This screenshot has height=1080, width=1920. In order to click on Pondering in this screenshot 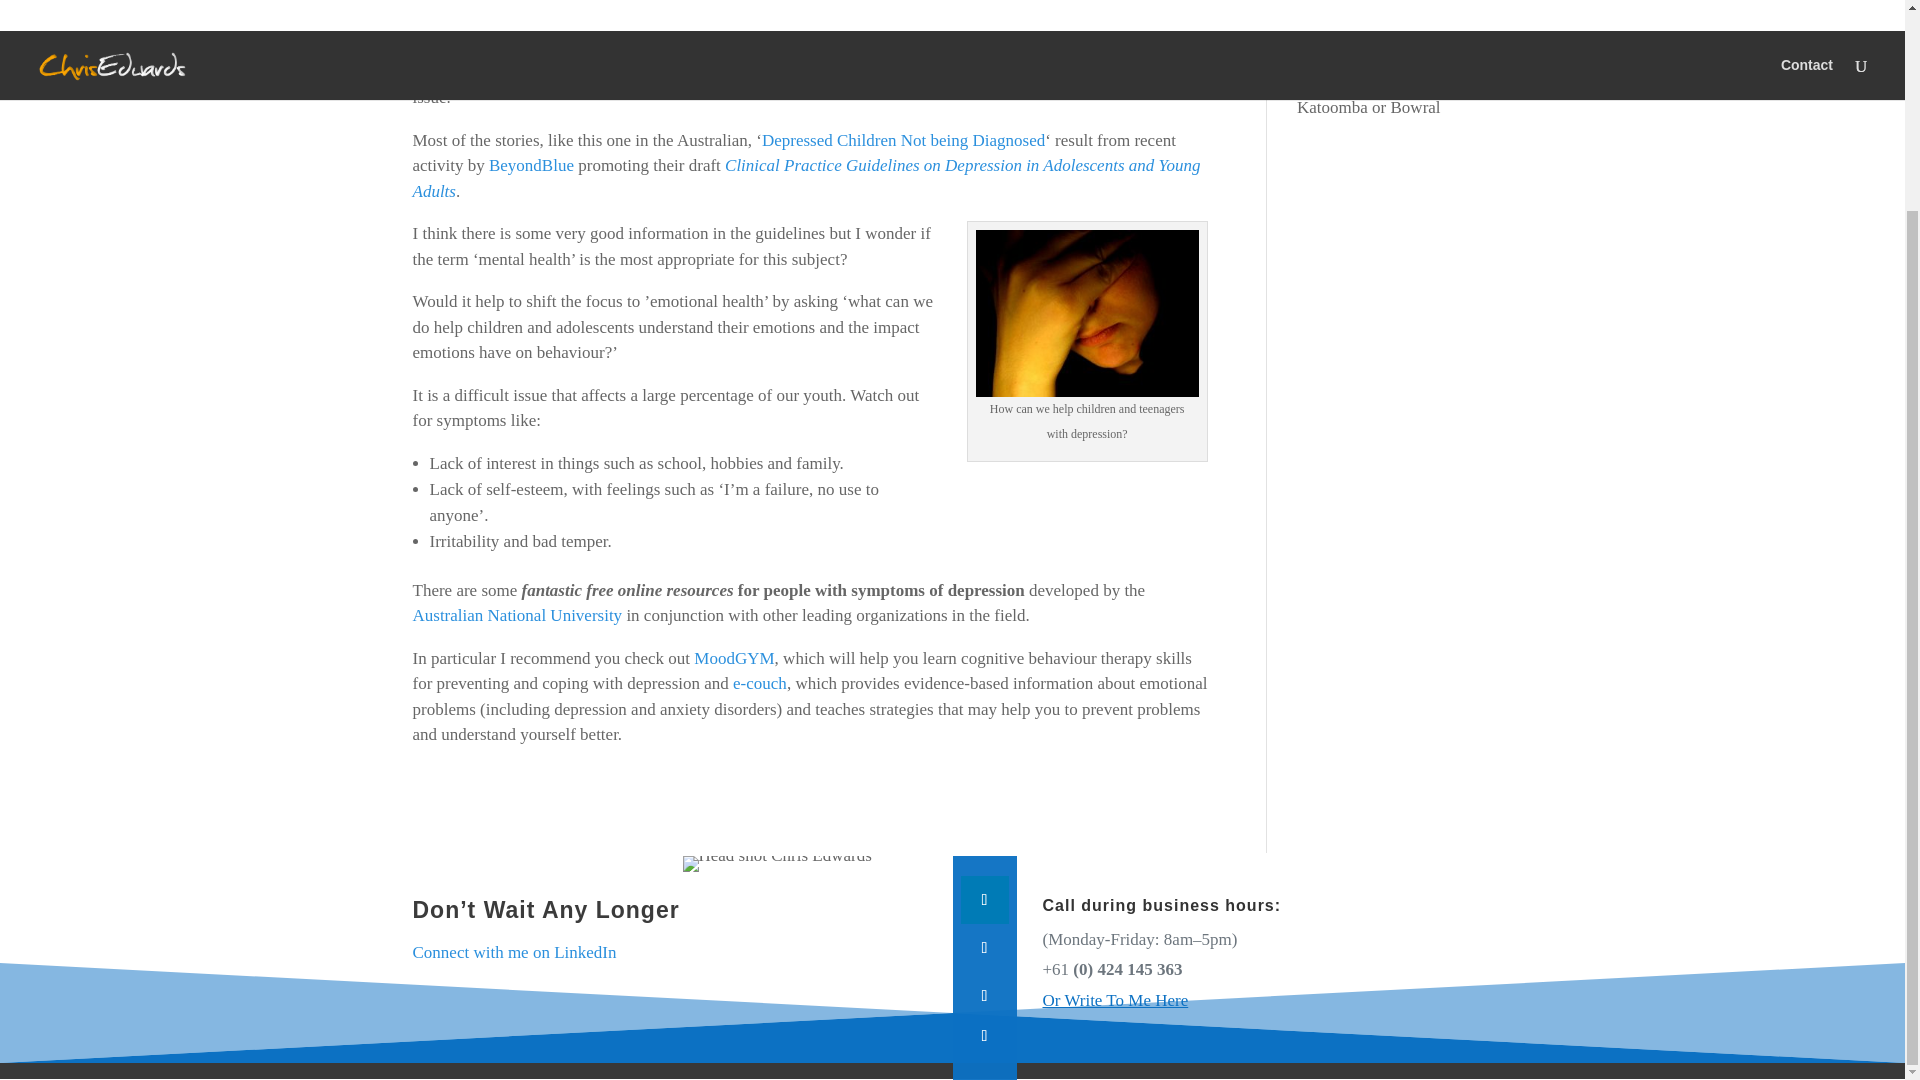, I will do `click(512, 1)`.